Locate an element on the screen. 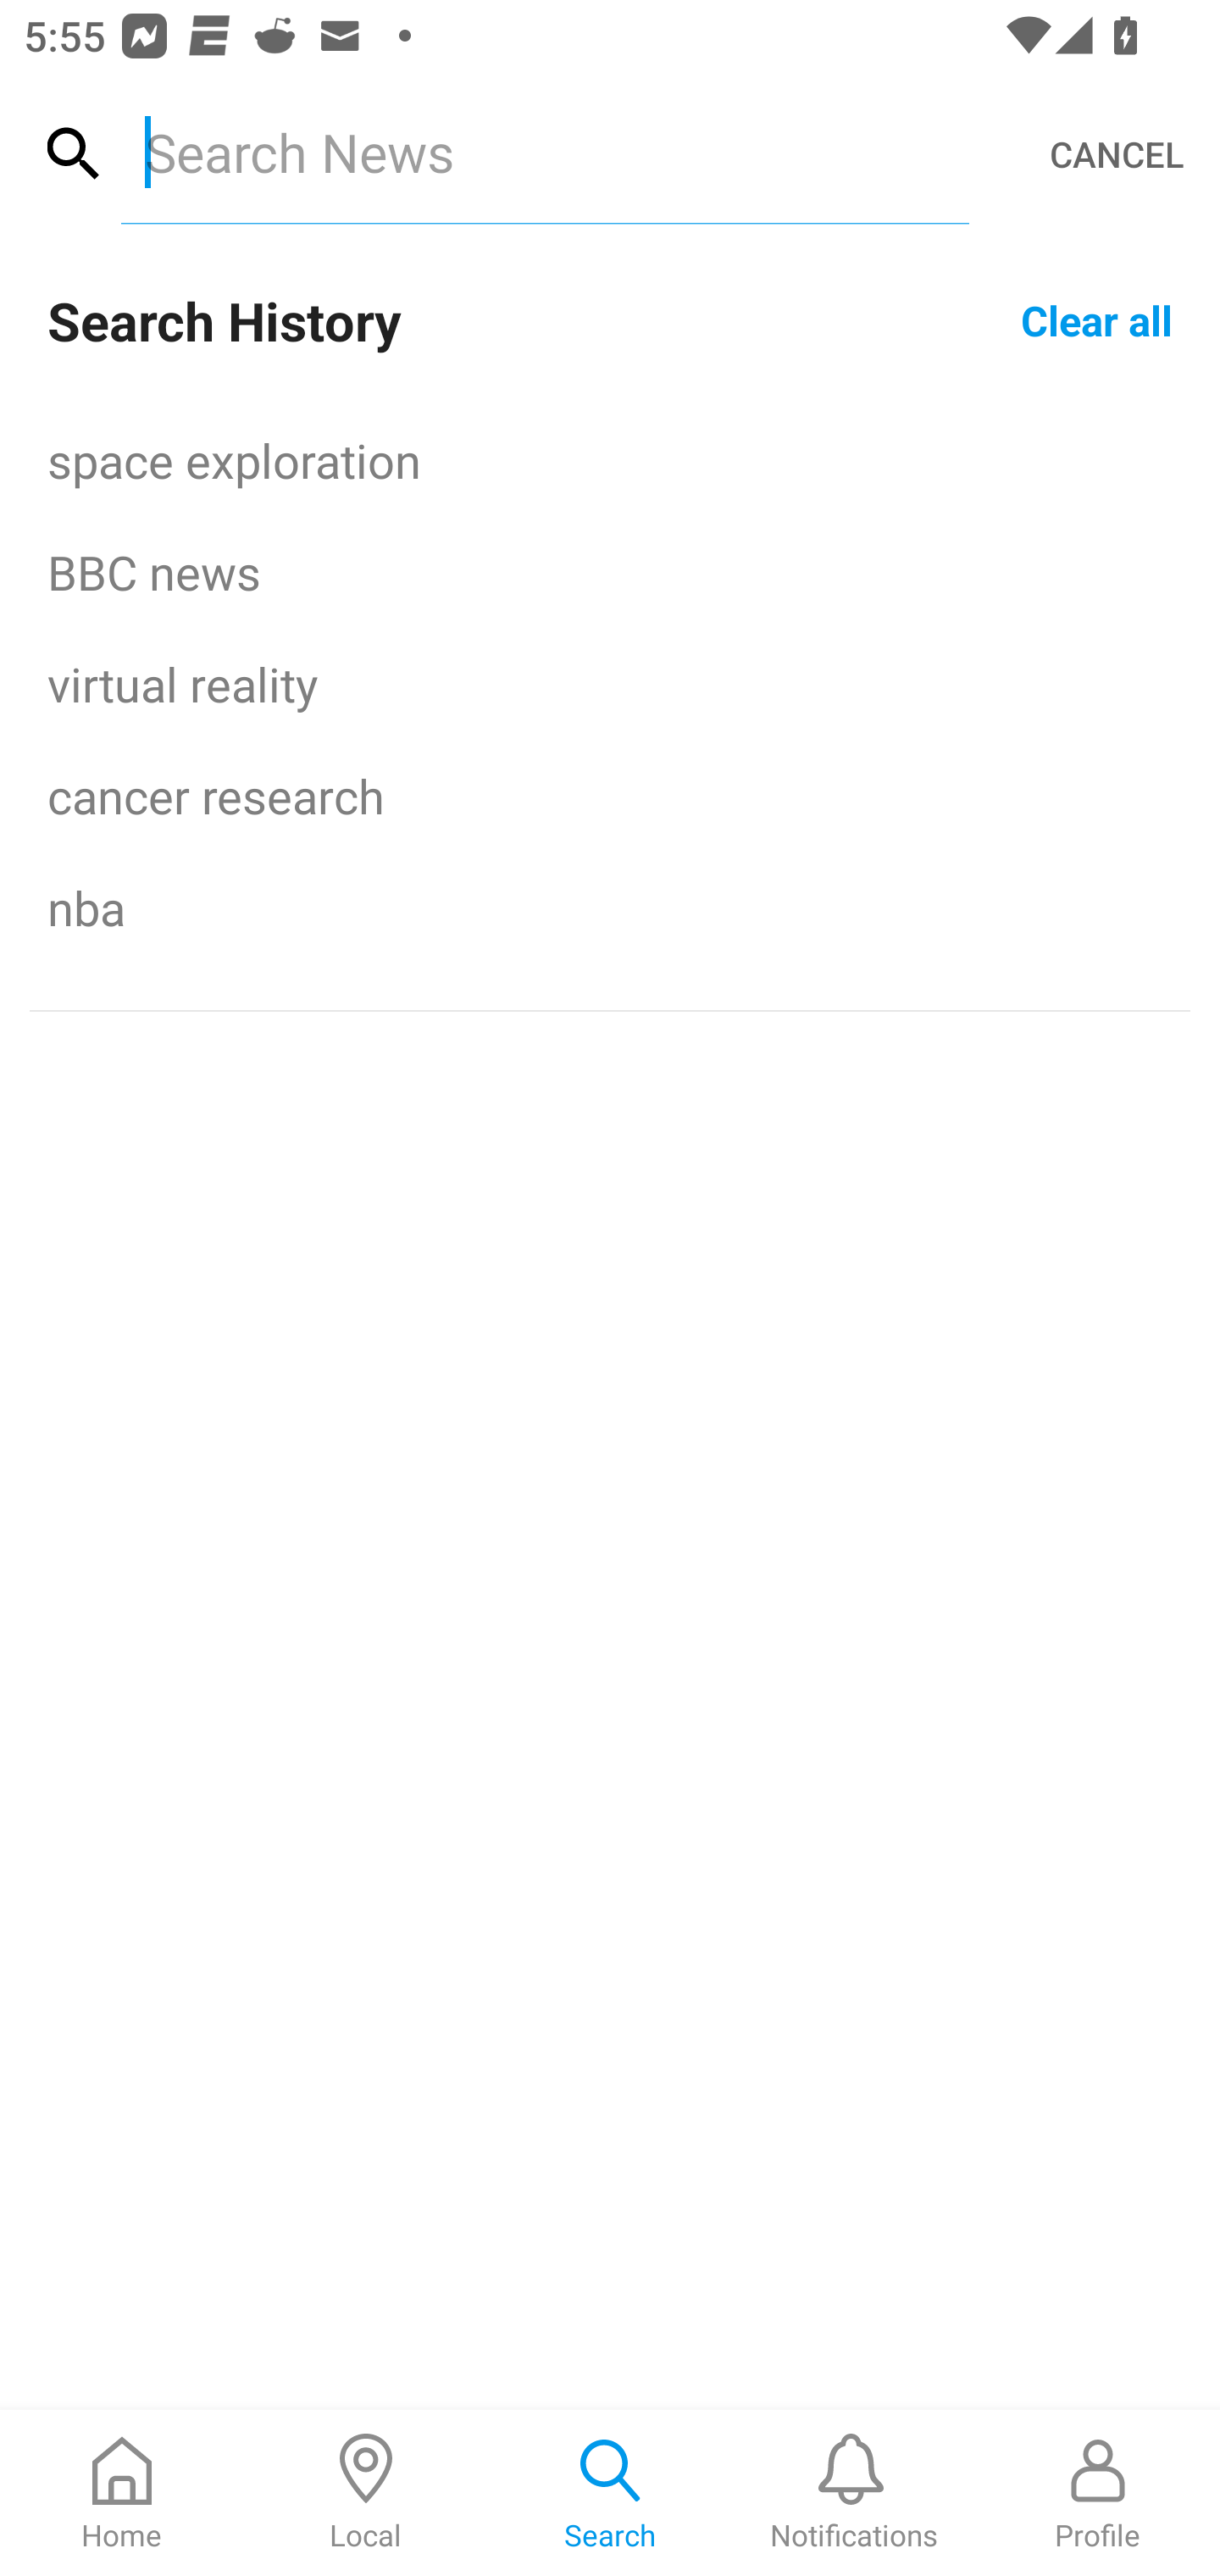 The width and height of the screenshot is (1220, 2576). space exploration is located at coordinates (610, 459).